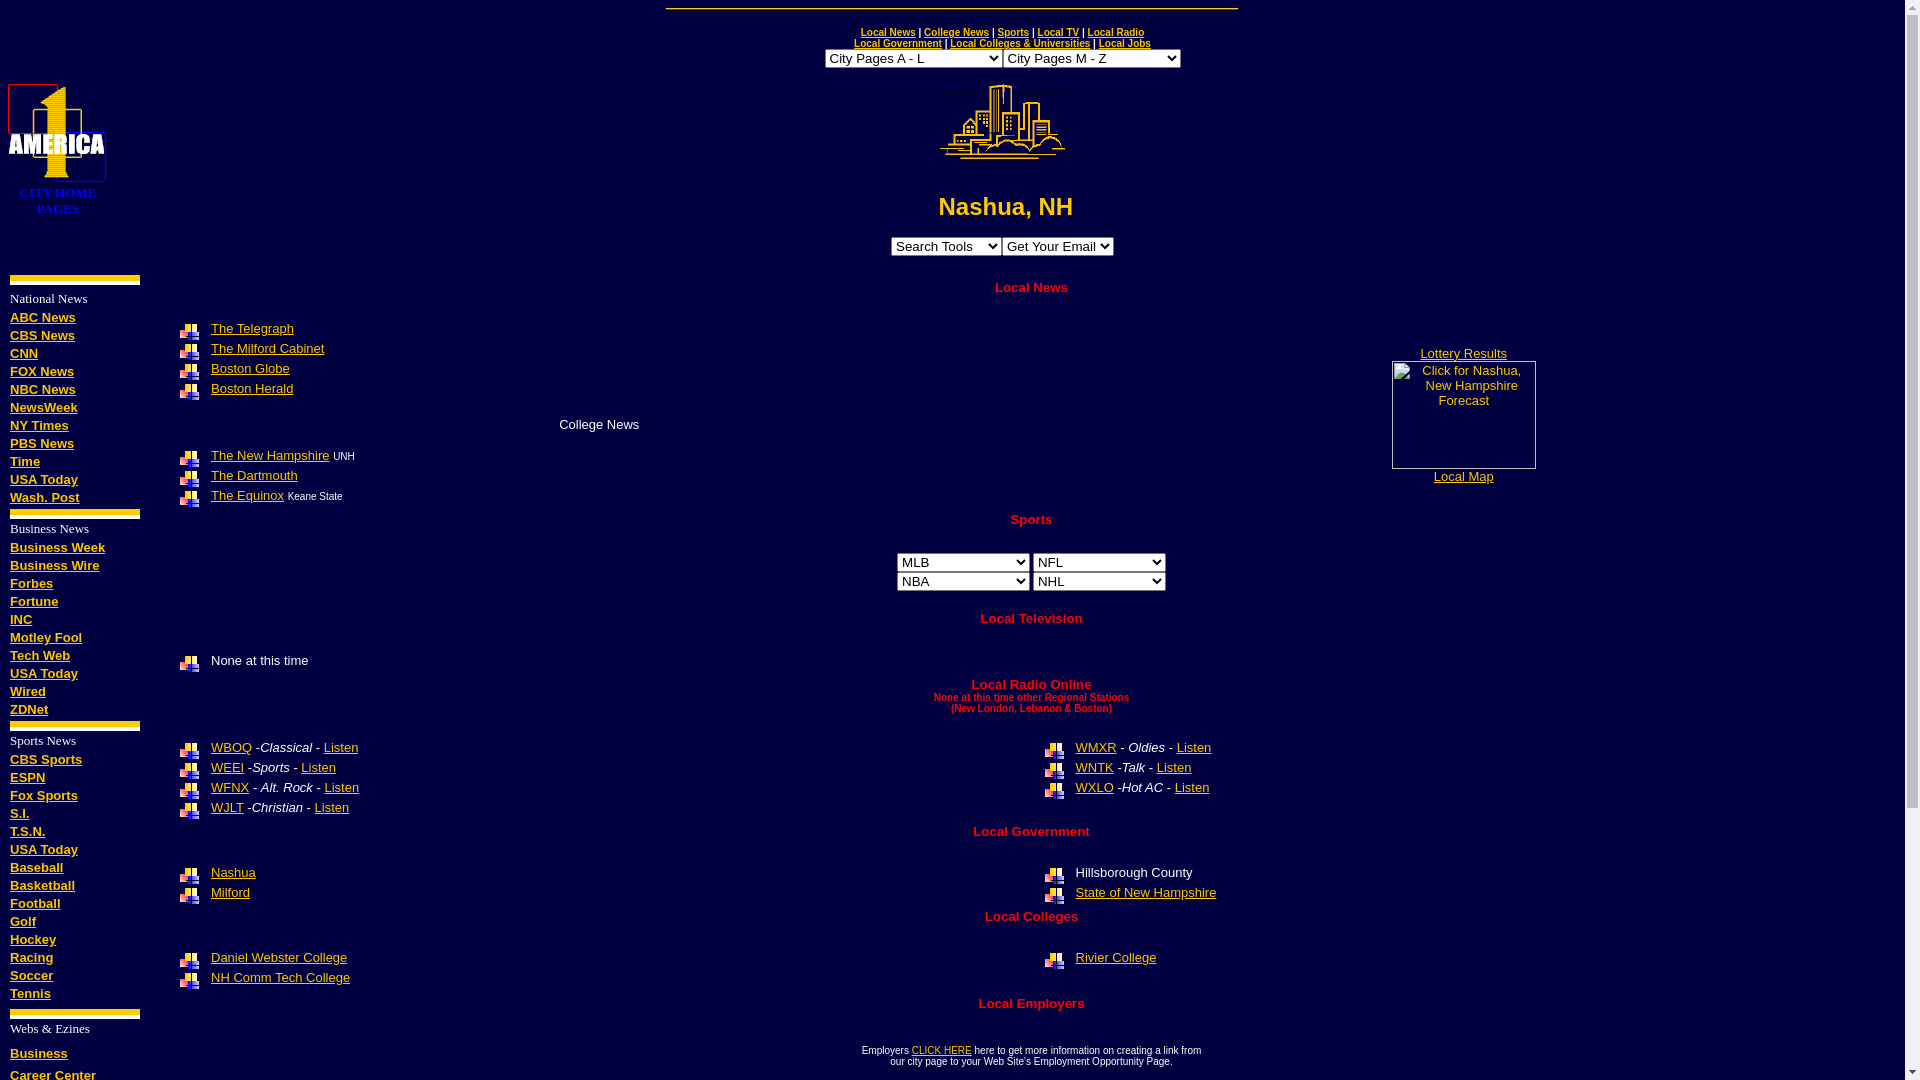  What do you see at coordinates (318, 768) in the screenshot?
I see `Listen` at bounding box center [318, 768].